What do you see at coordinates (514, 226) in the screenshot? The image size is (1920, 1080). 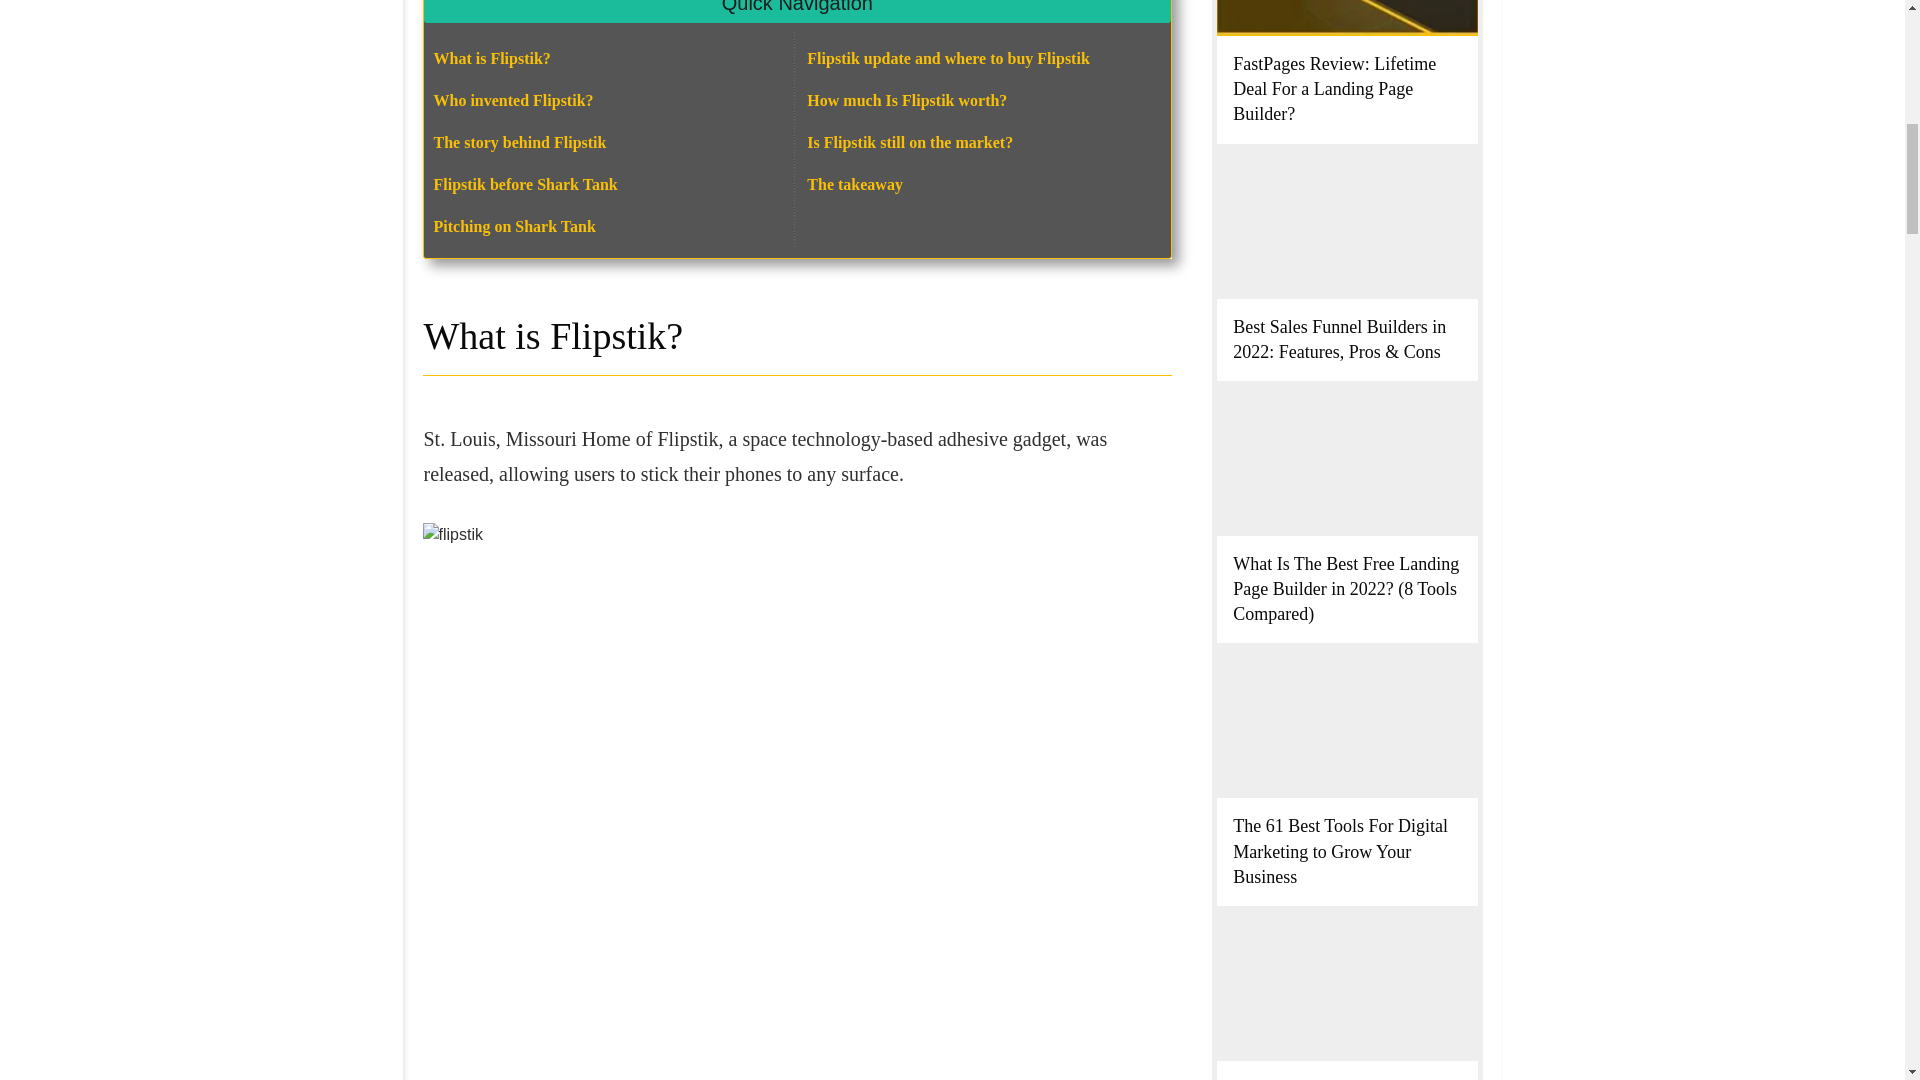 I see `Pitching on Shark Tank` at bounding box center [514, 226].